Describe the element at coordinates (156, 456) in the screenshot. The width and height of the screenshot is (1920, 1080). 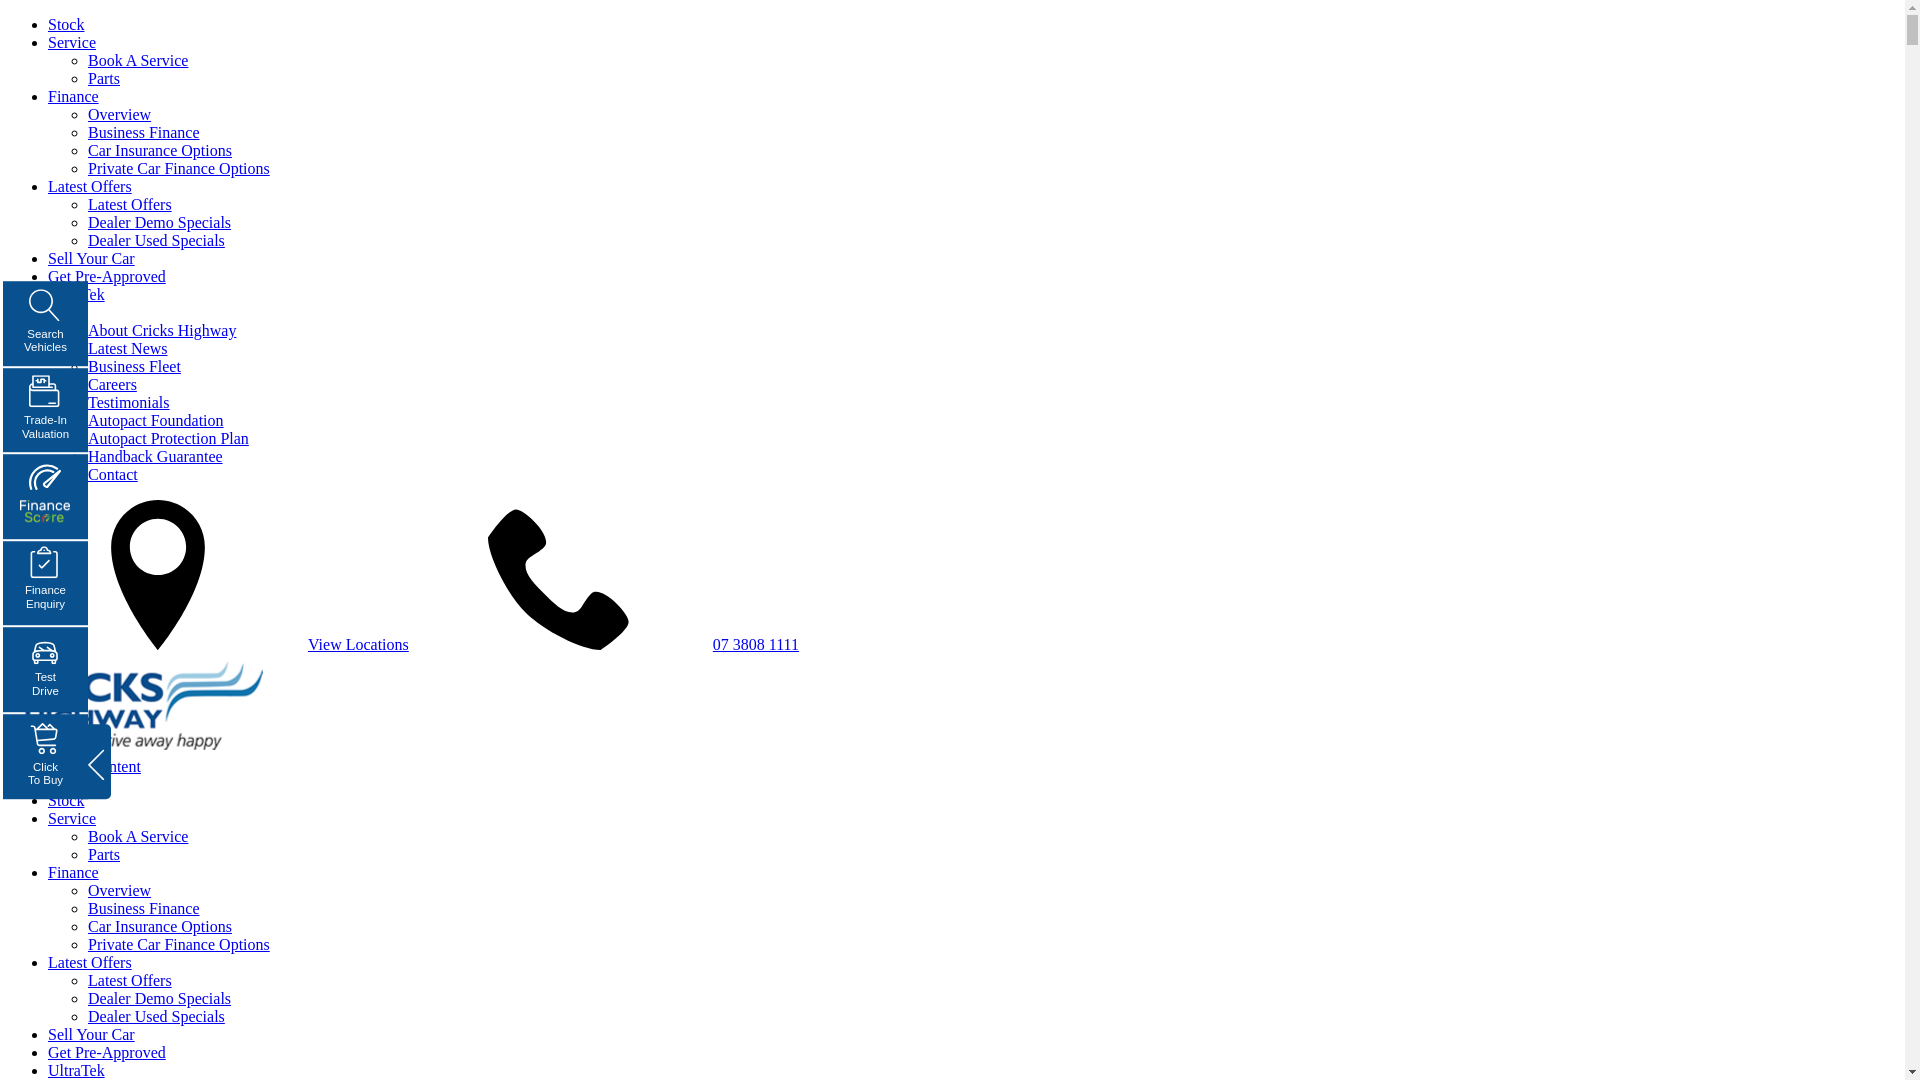
I see `Handback Guarantee` at that location.